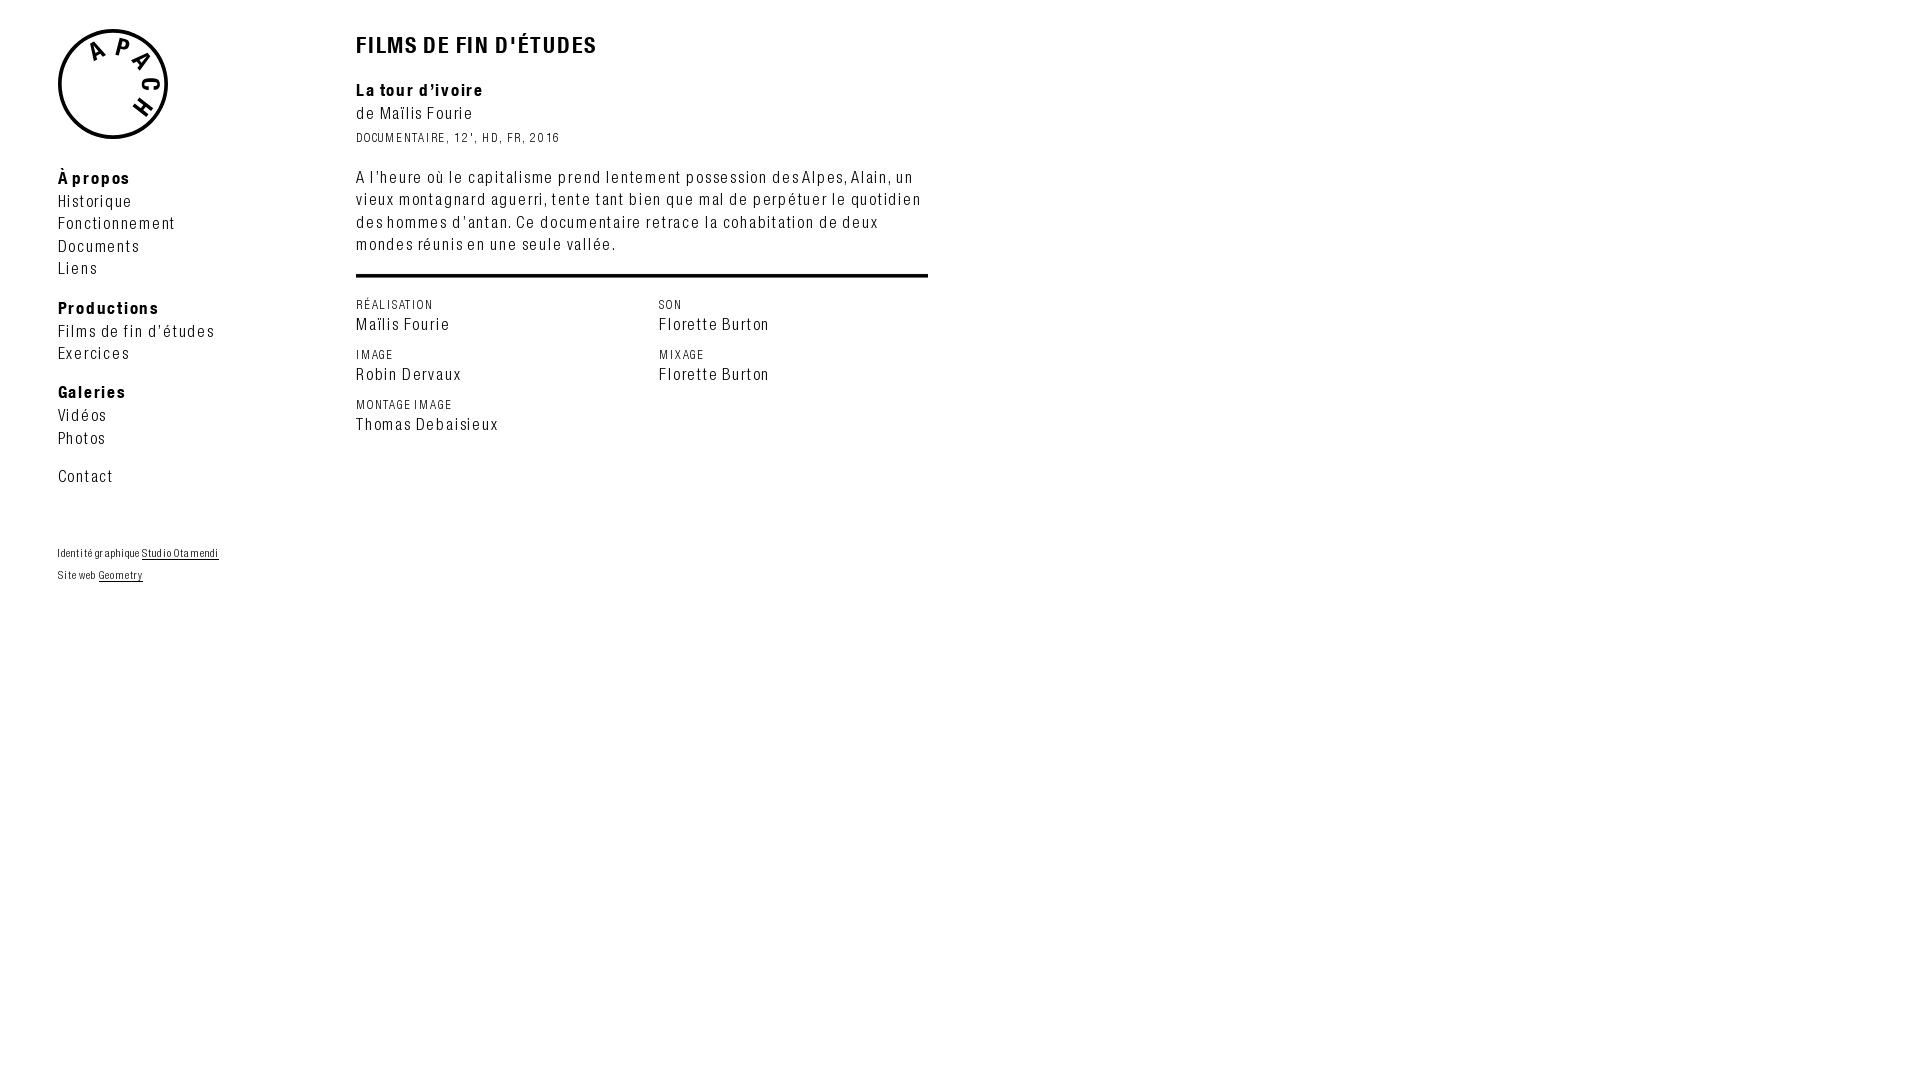  What do you see at coordinates (94, 354) in the screenshot?
I see `Exercices` at bounding box center [94, 354].